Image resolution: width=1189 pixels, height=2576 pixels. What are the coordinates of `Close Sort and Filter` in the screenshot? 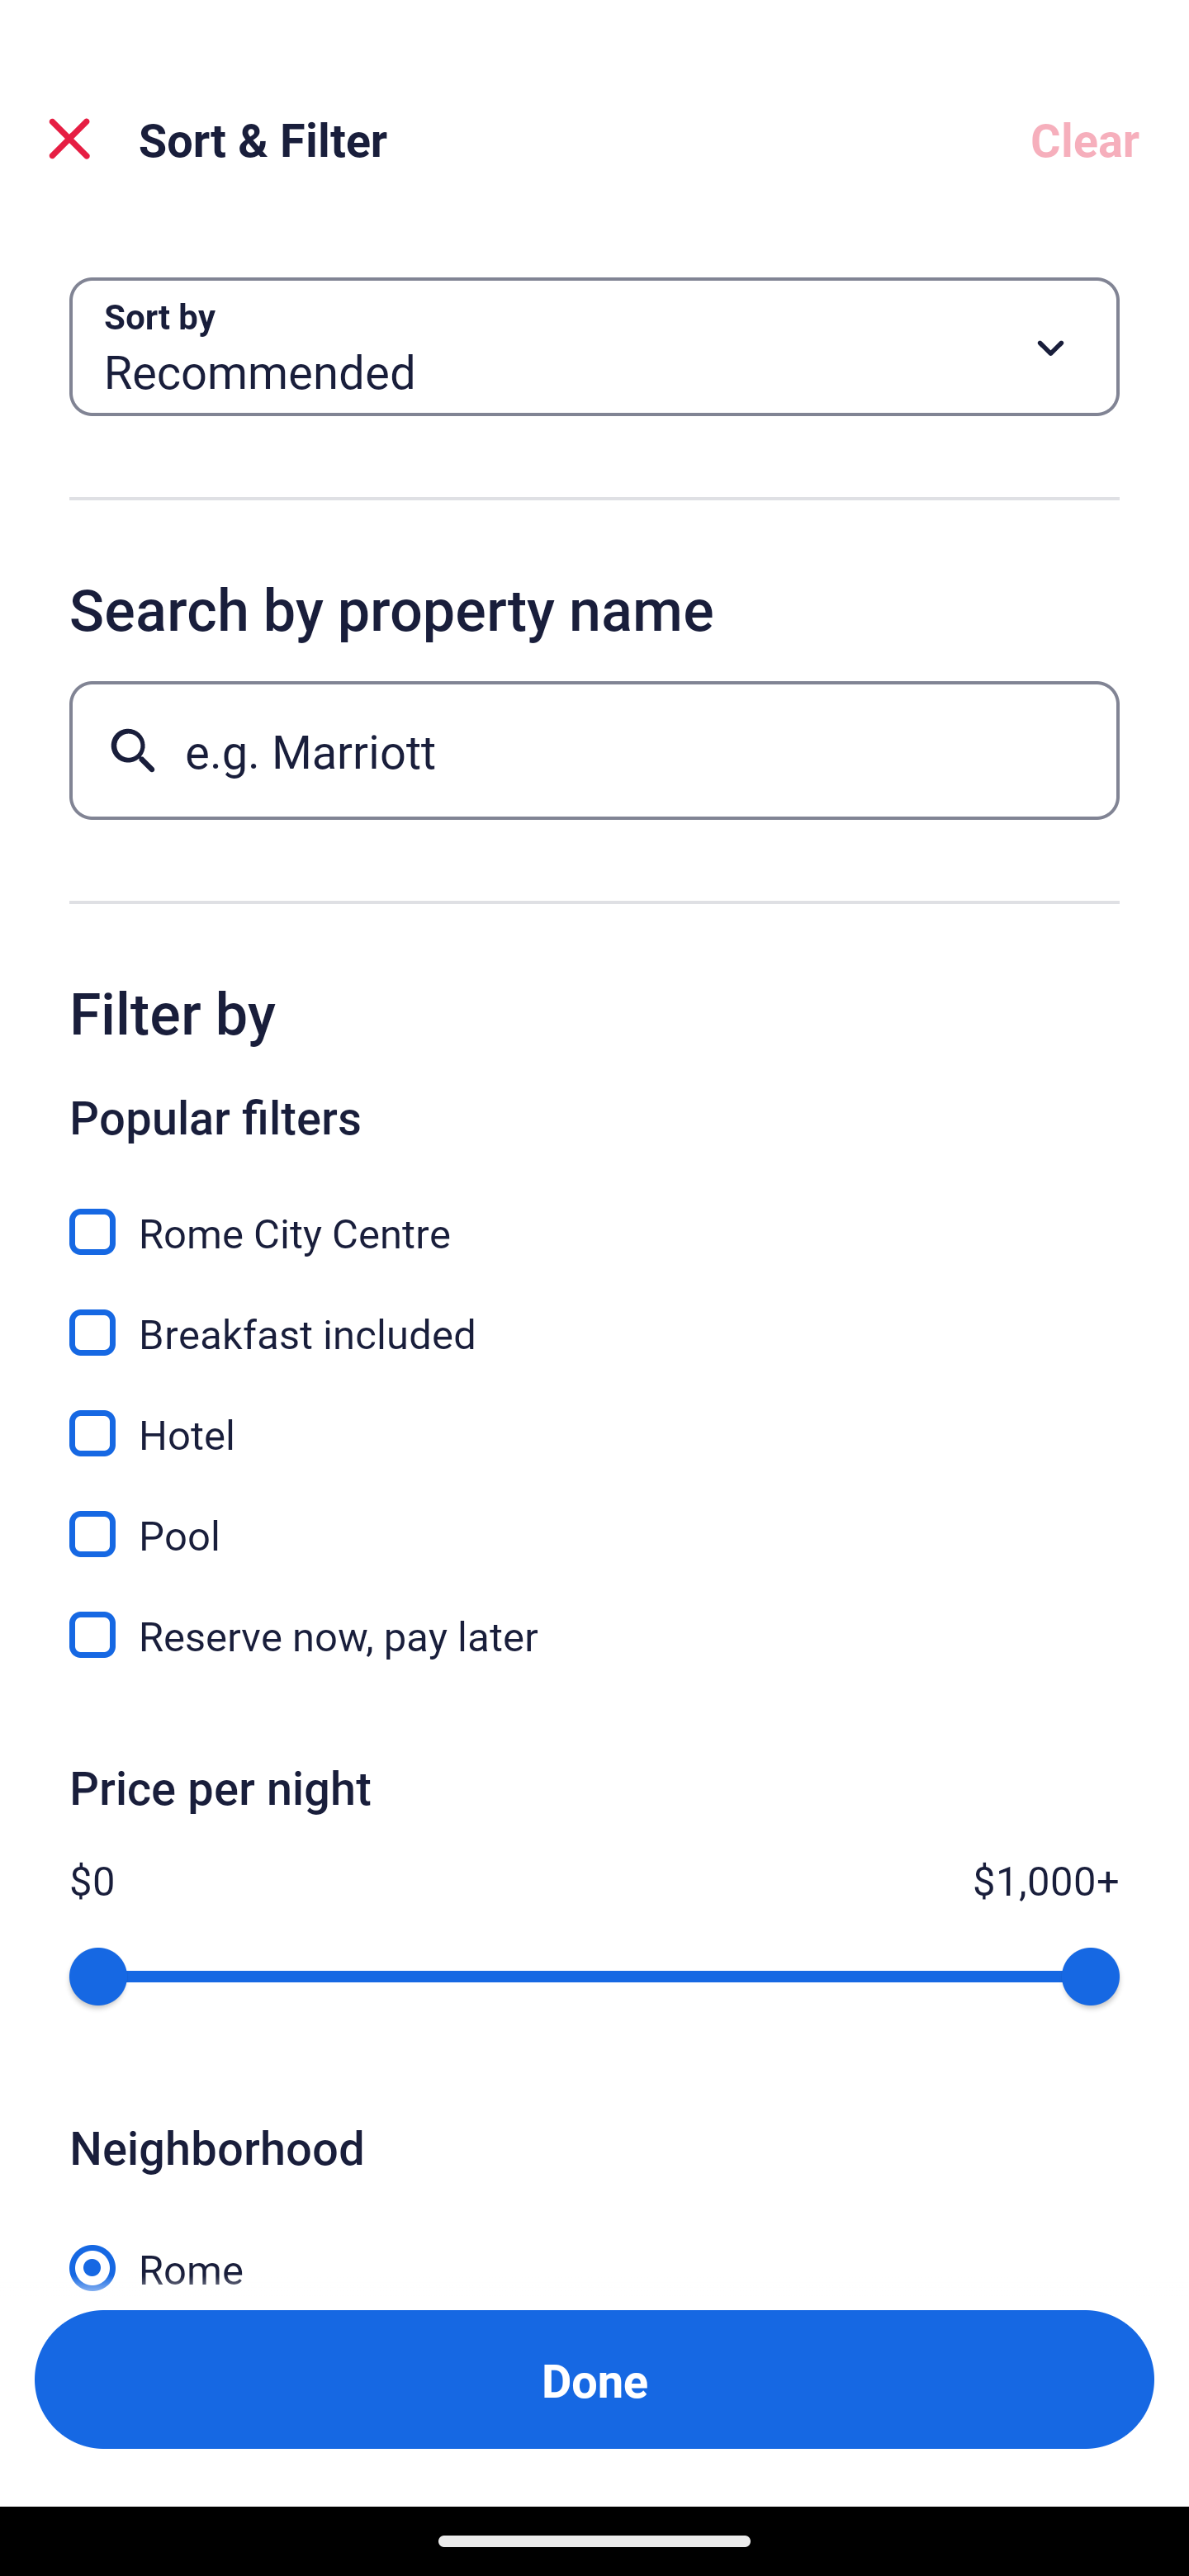 It's located at (69, 139).